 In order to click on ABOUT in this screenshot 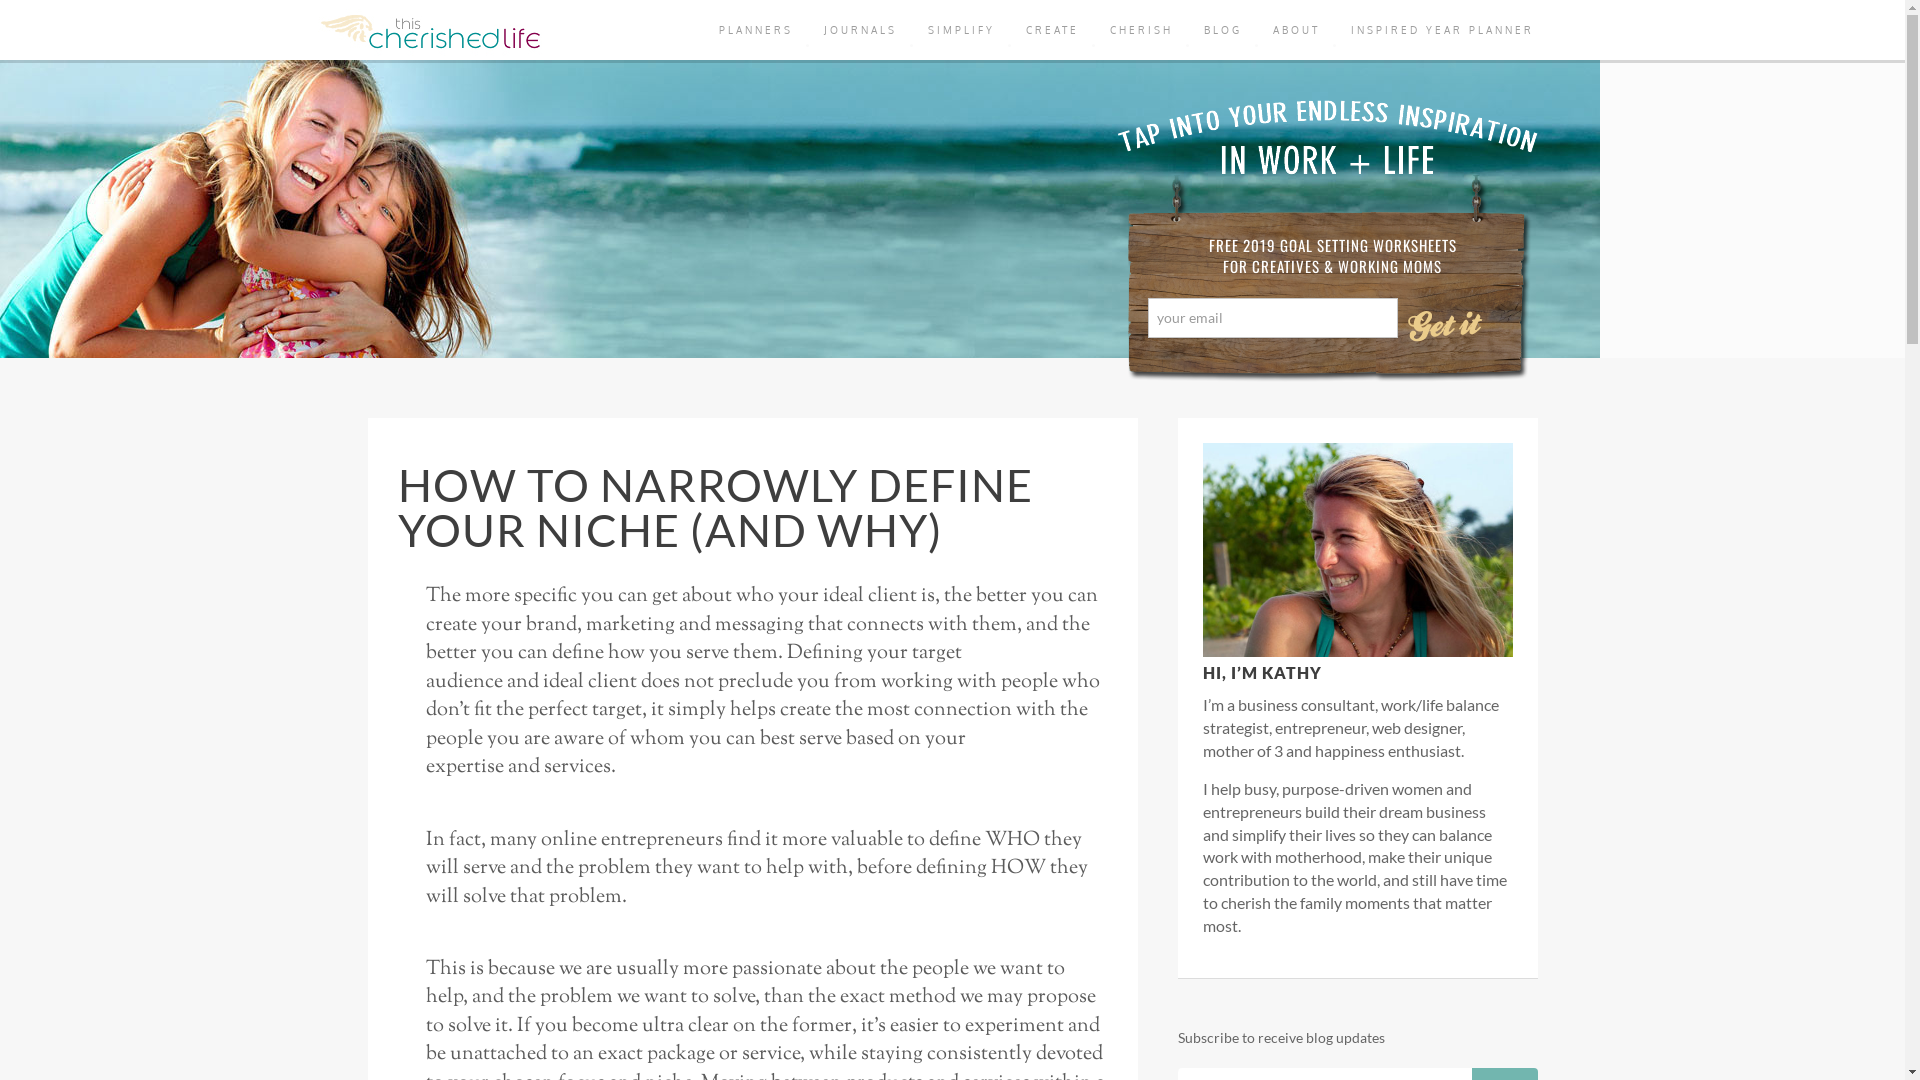, I will do `click(1296, 30)`.